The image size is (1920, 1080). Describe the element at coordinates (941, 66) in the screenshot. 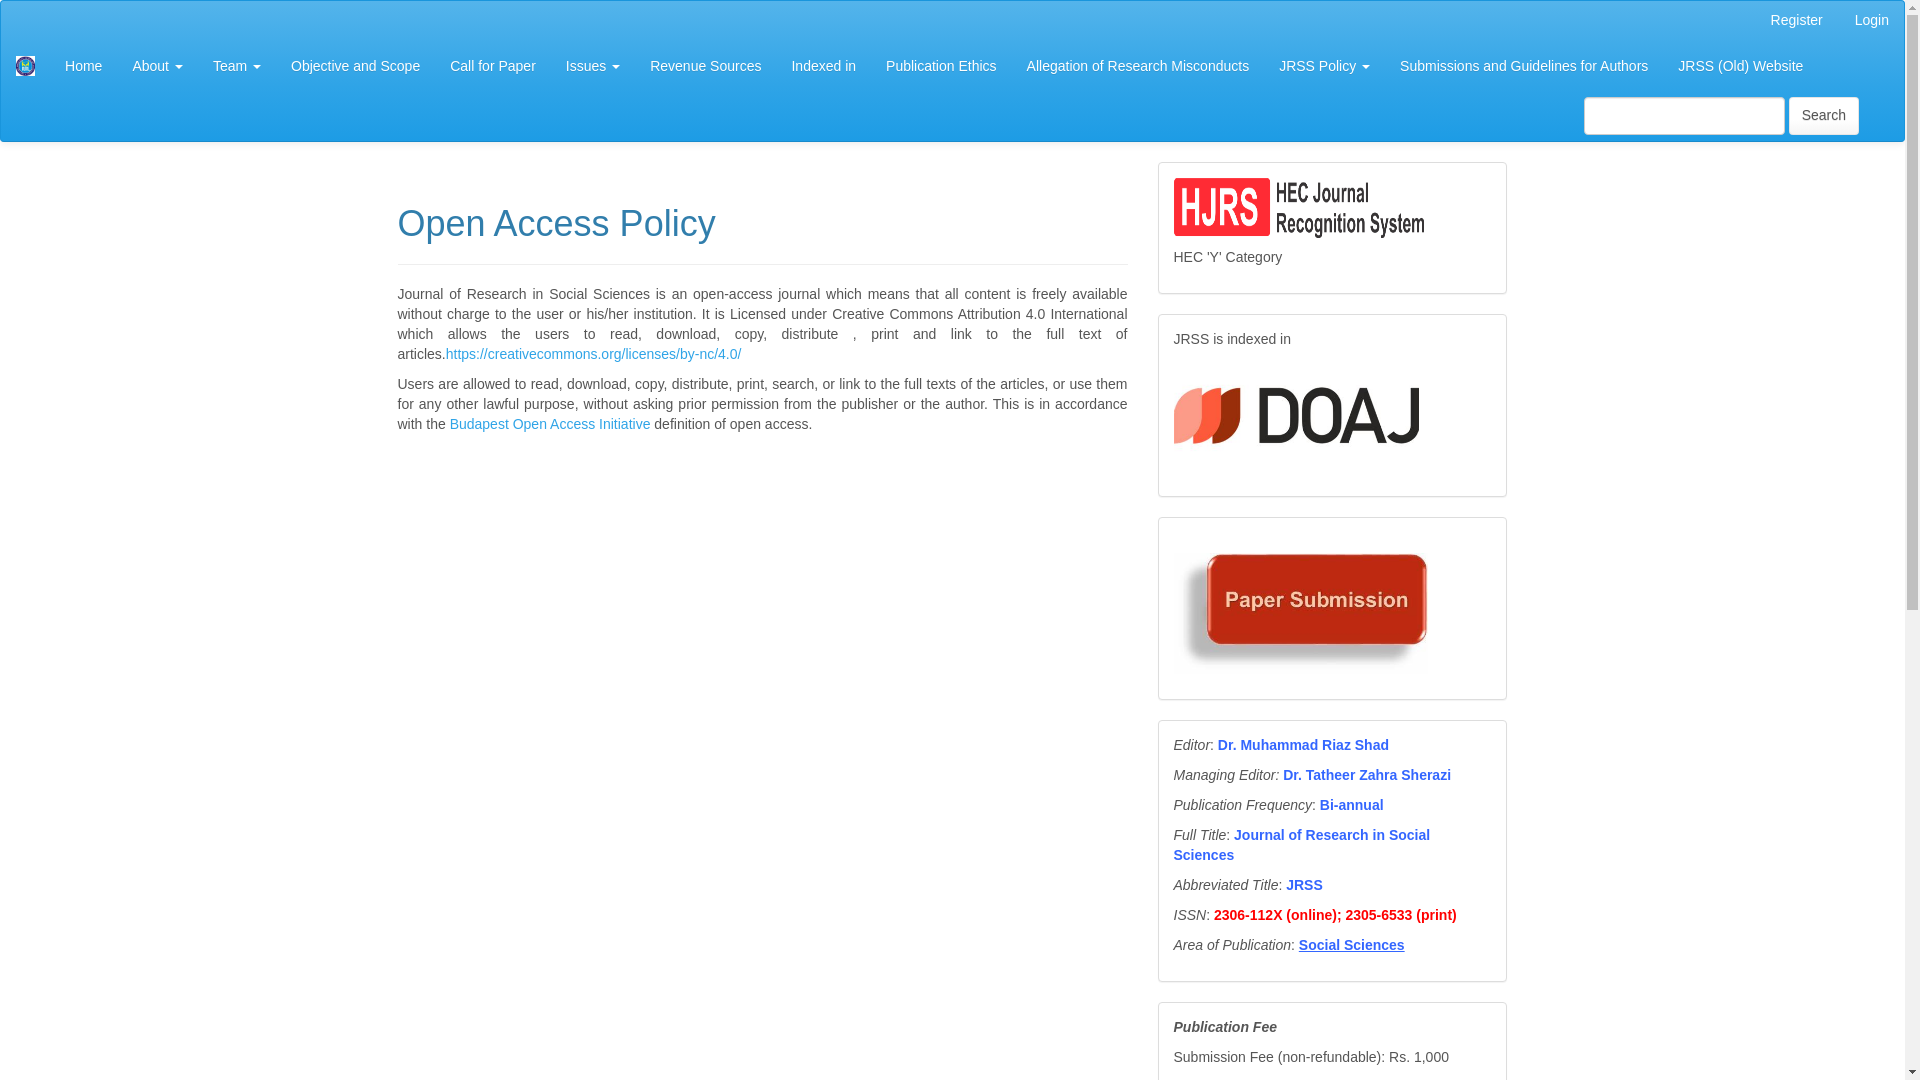

I see `Publication Ethics` at that location.